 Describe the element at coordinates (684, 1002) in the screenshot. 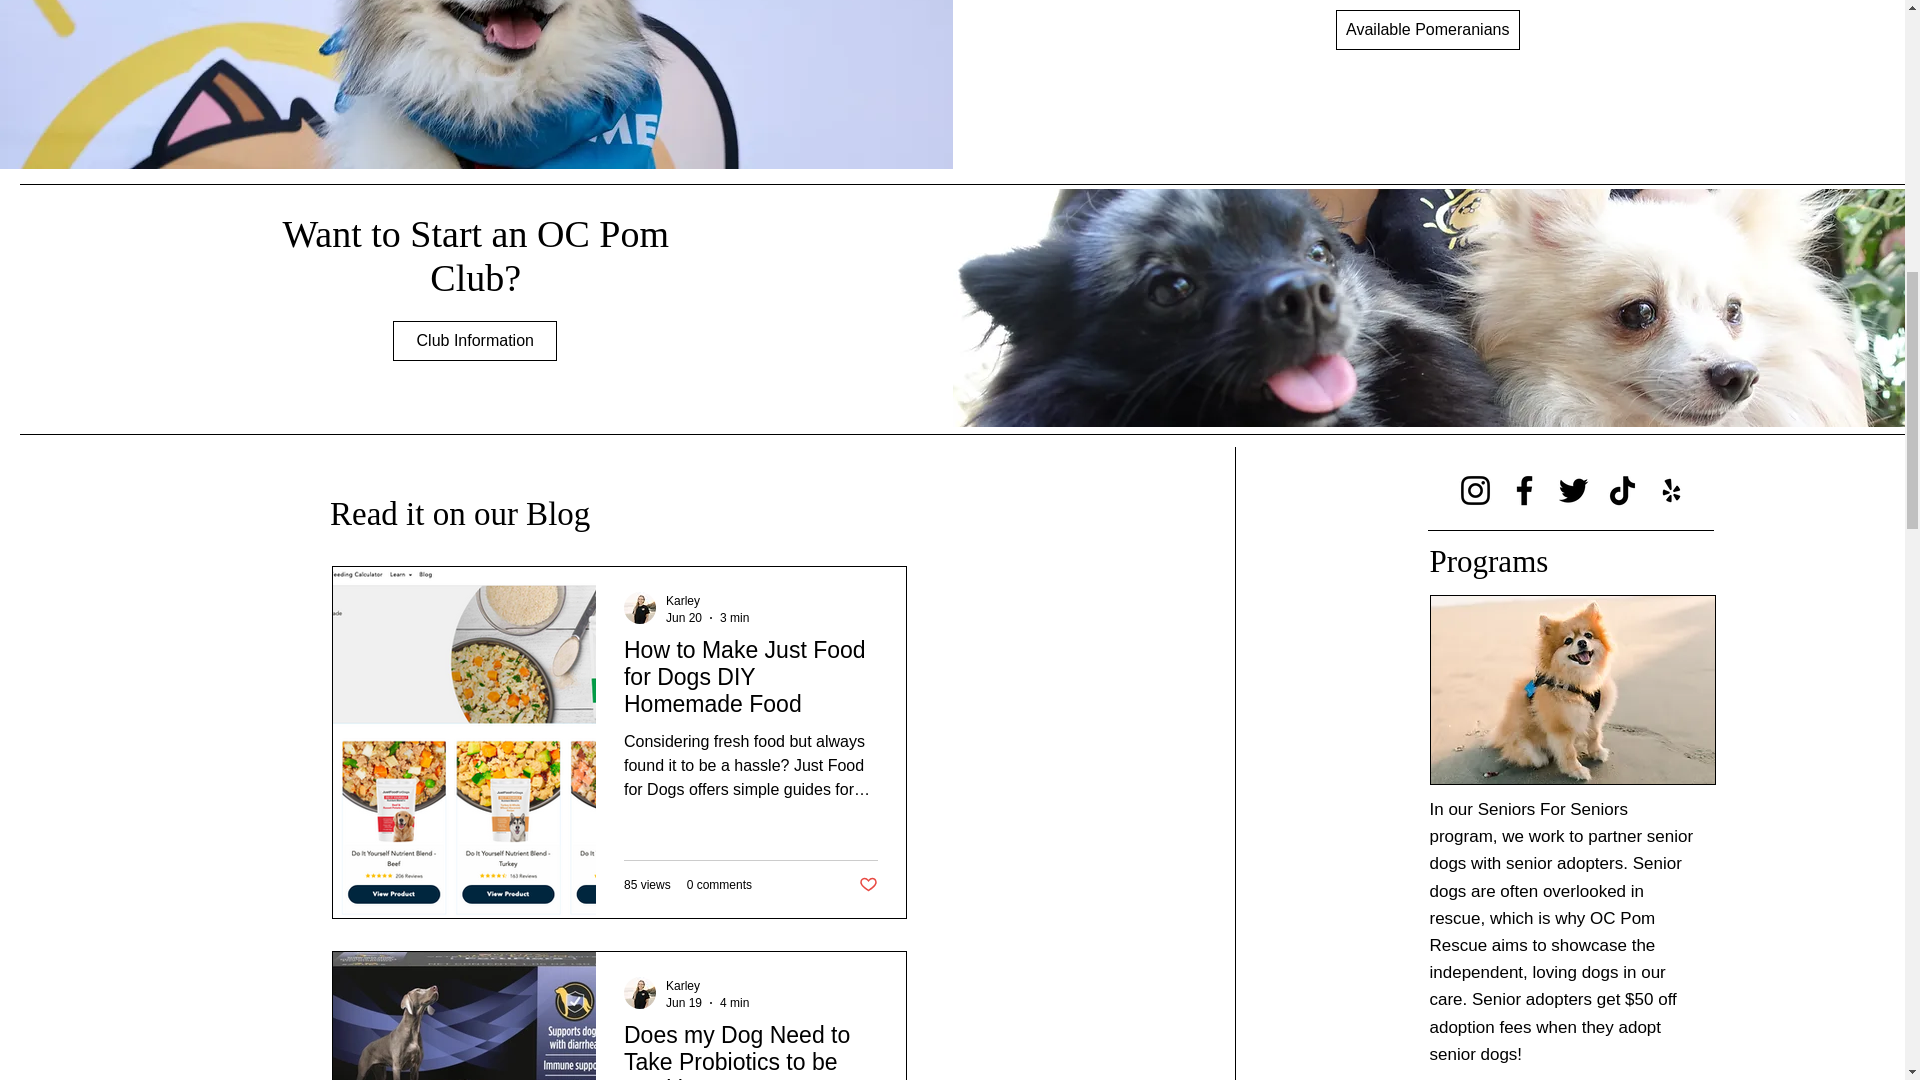

I see `Jun 19` at that location.